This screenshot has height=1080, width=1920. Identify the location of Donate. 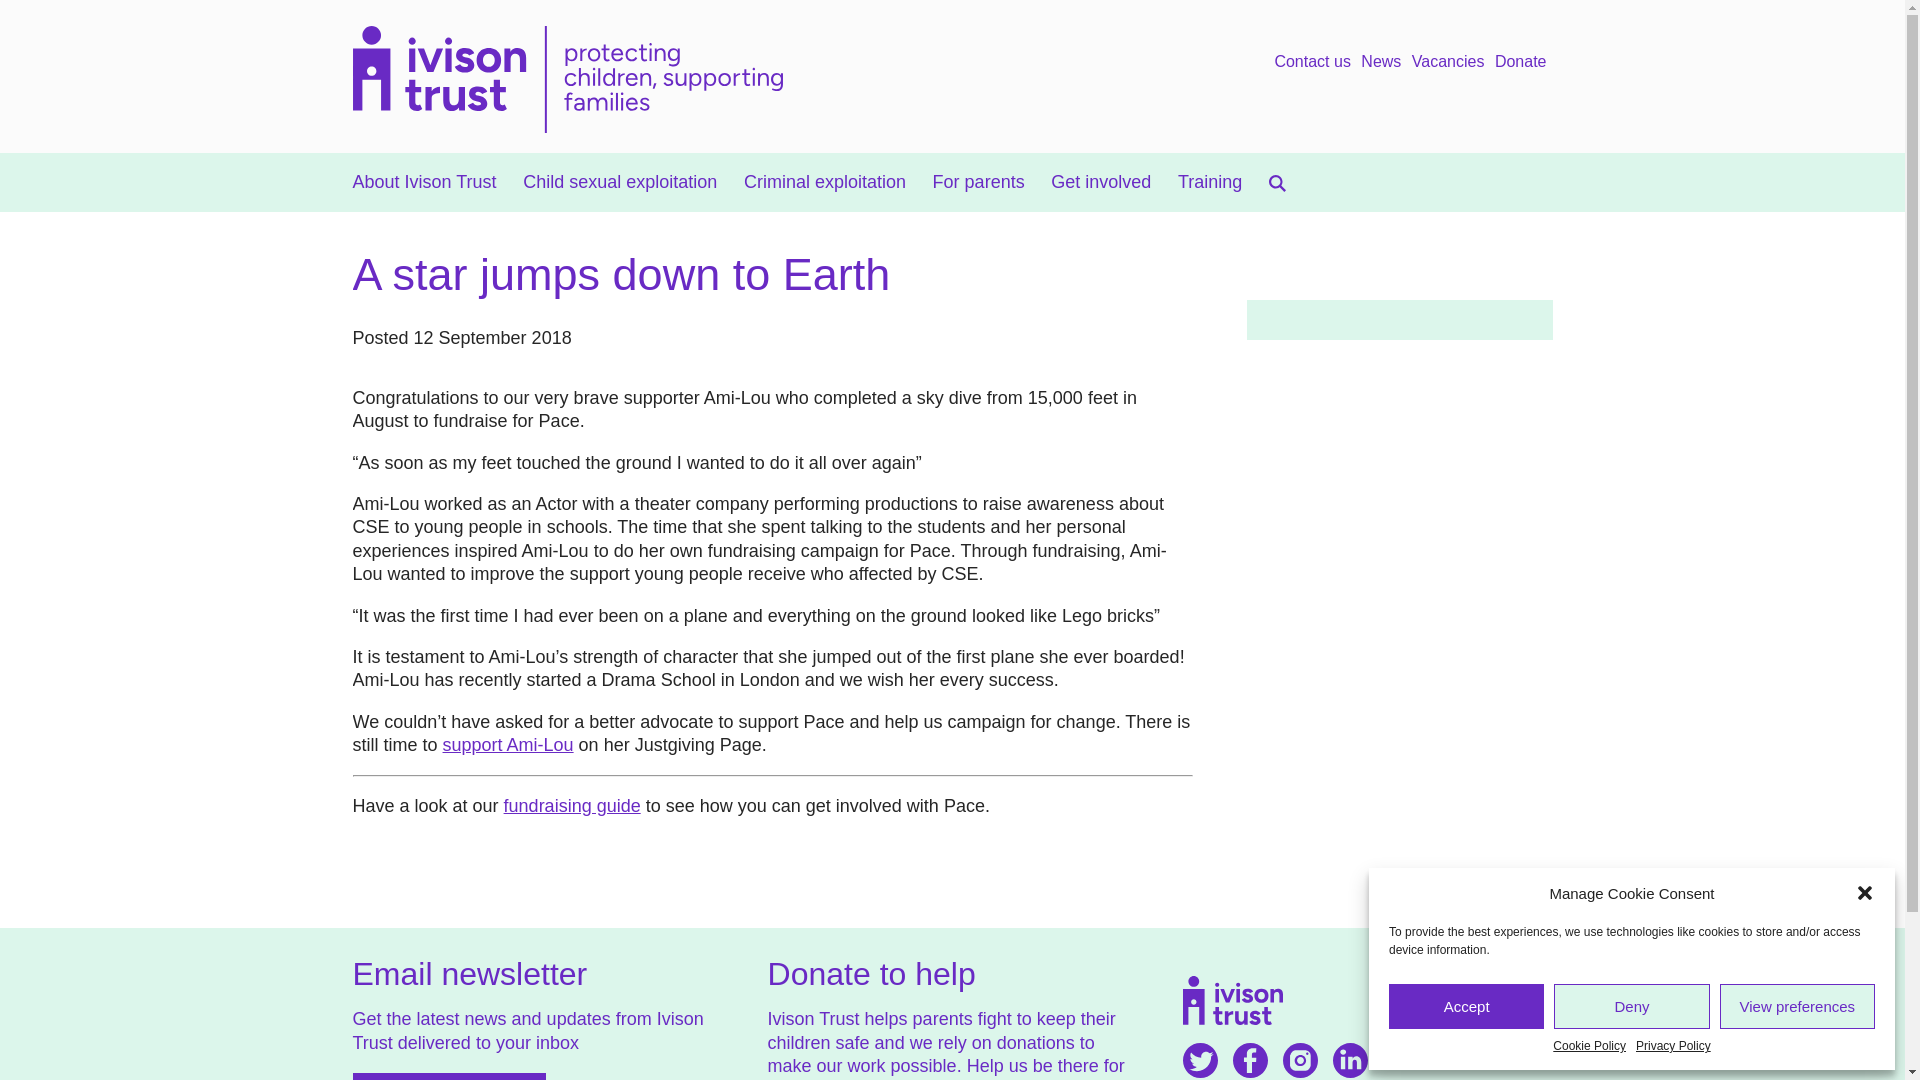
(1521, 62).